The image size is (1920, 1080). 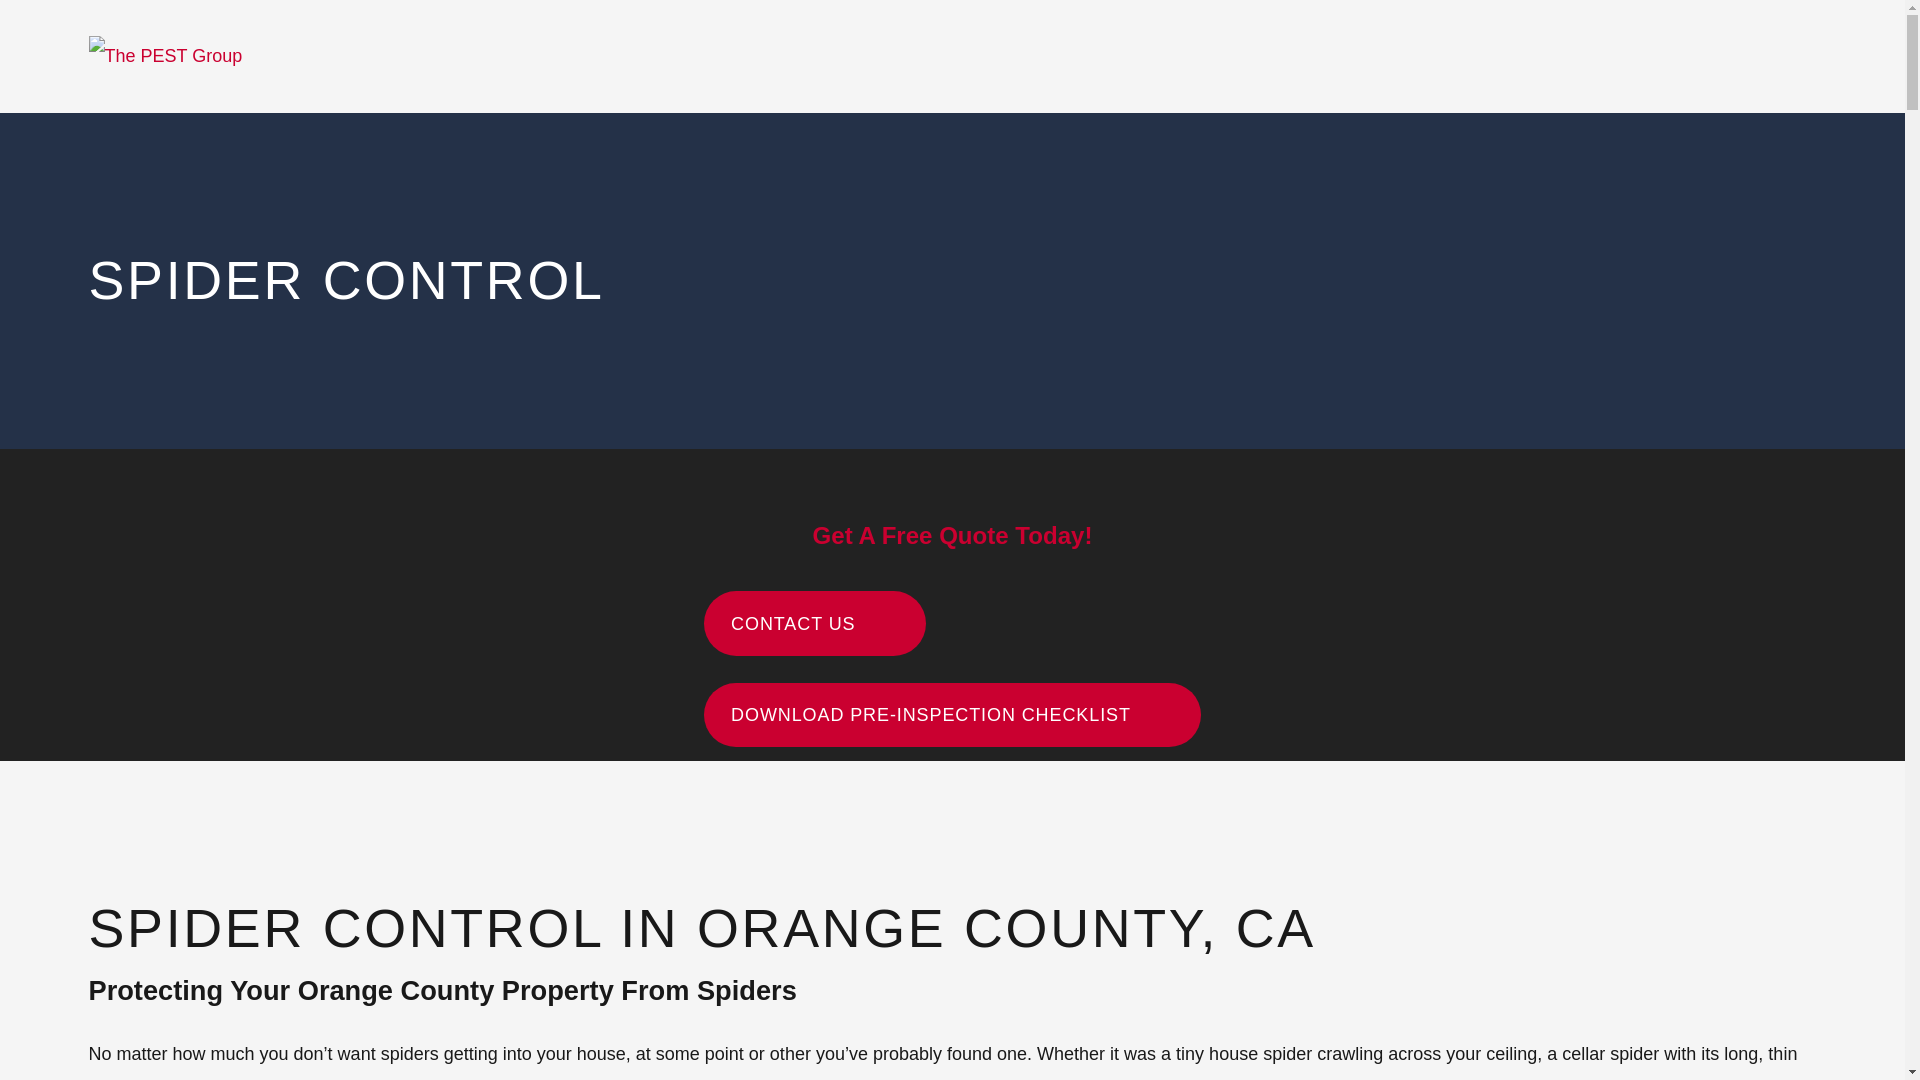 What do you see at coordinates (164, 56) in the screenshot?
I see `The PEST Group` at bounding box center [164, 56].